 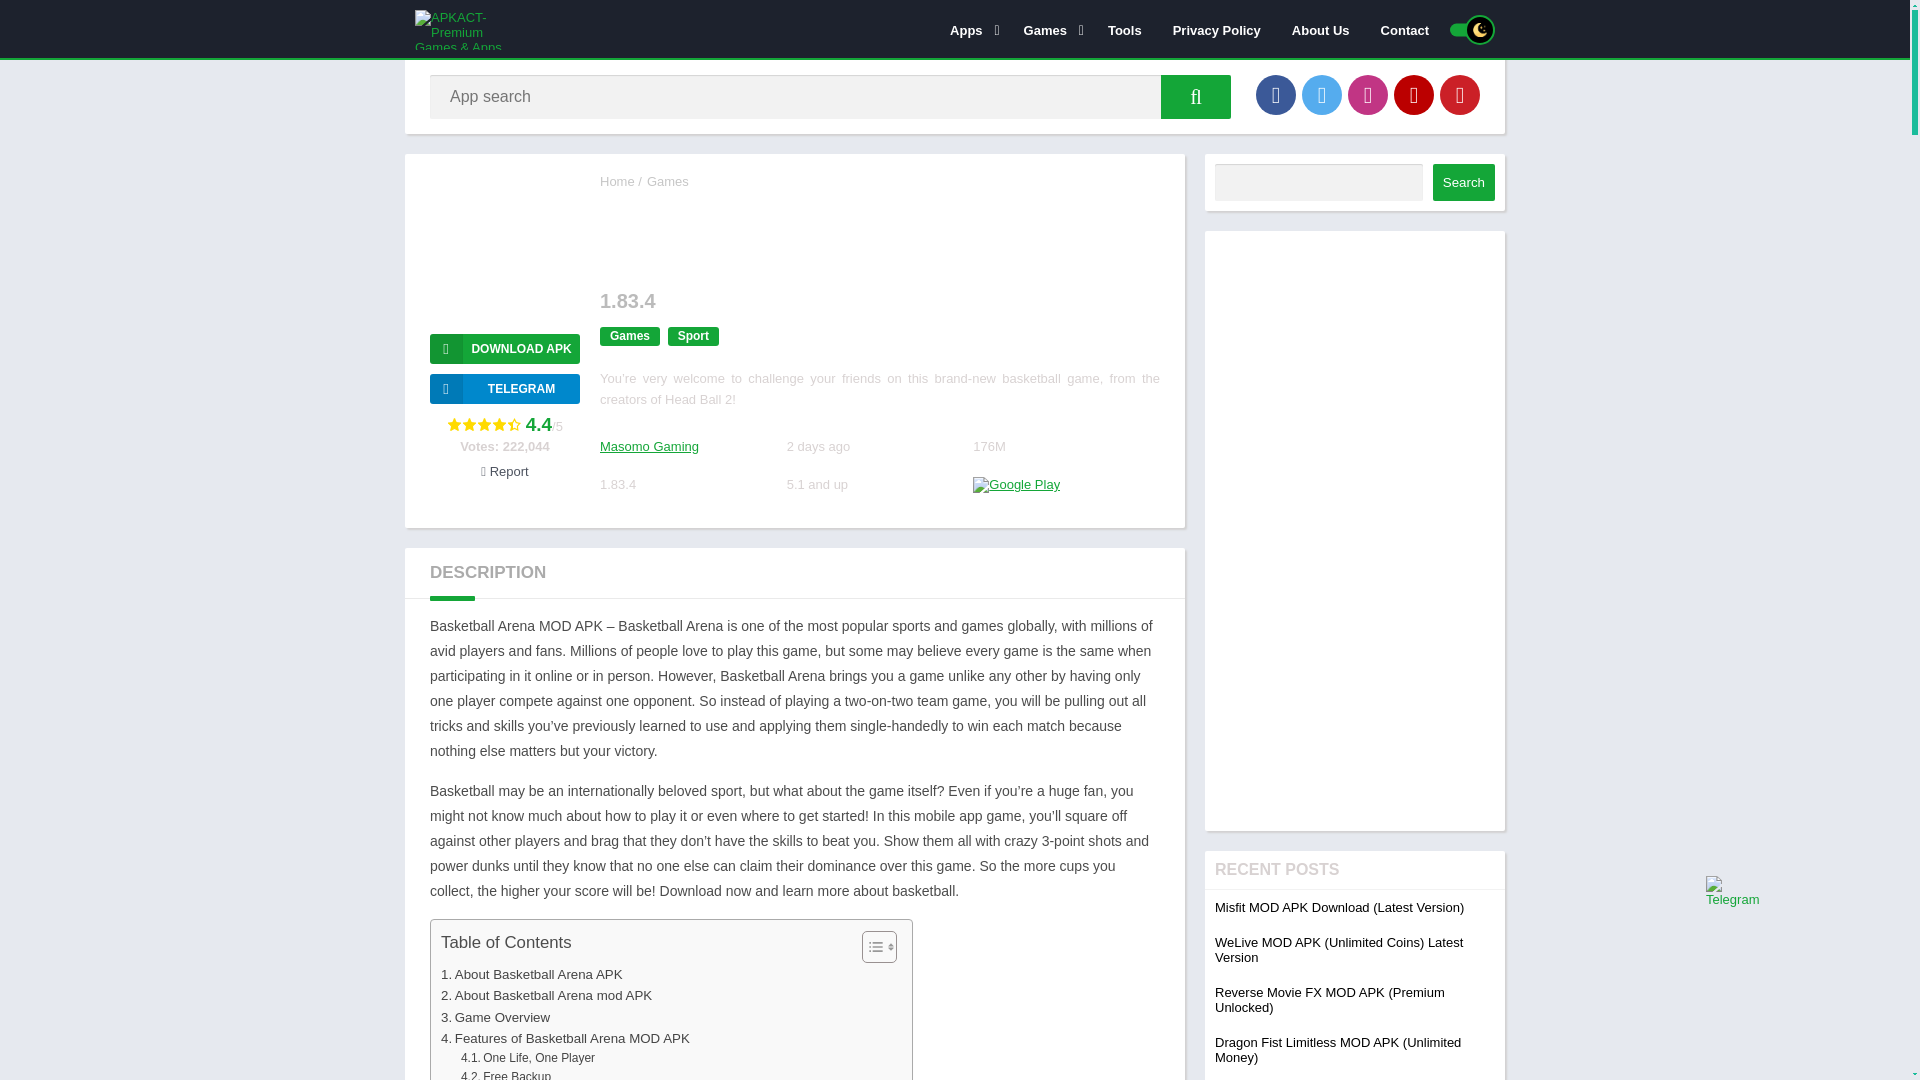 I want to click on Tools, so click(x=1124, y=29).